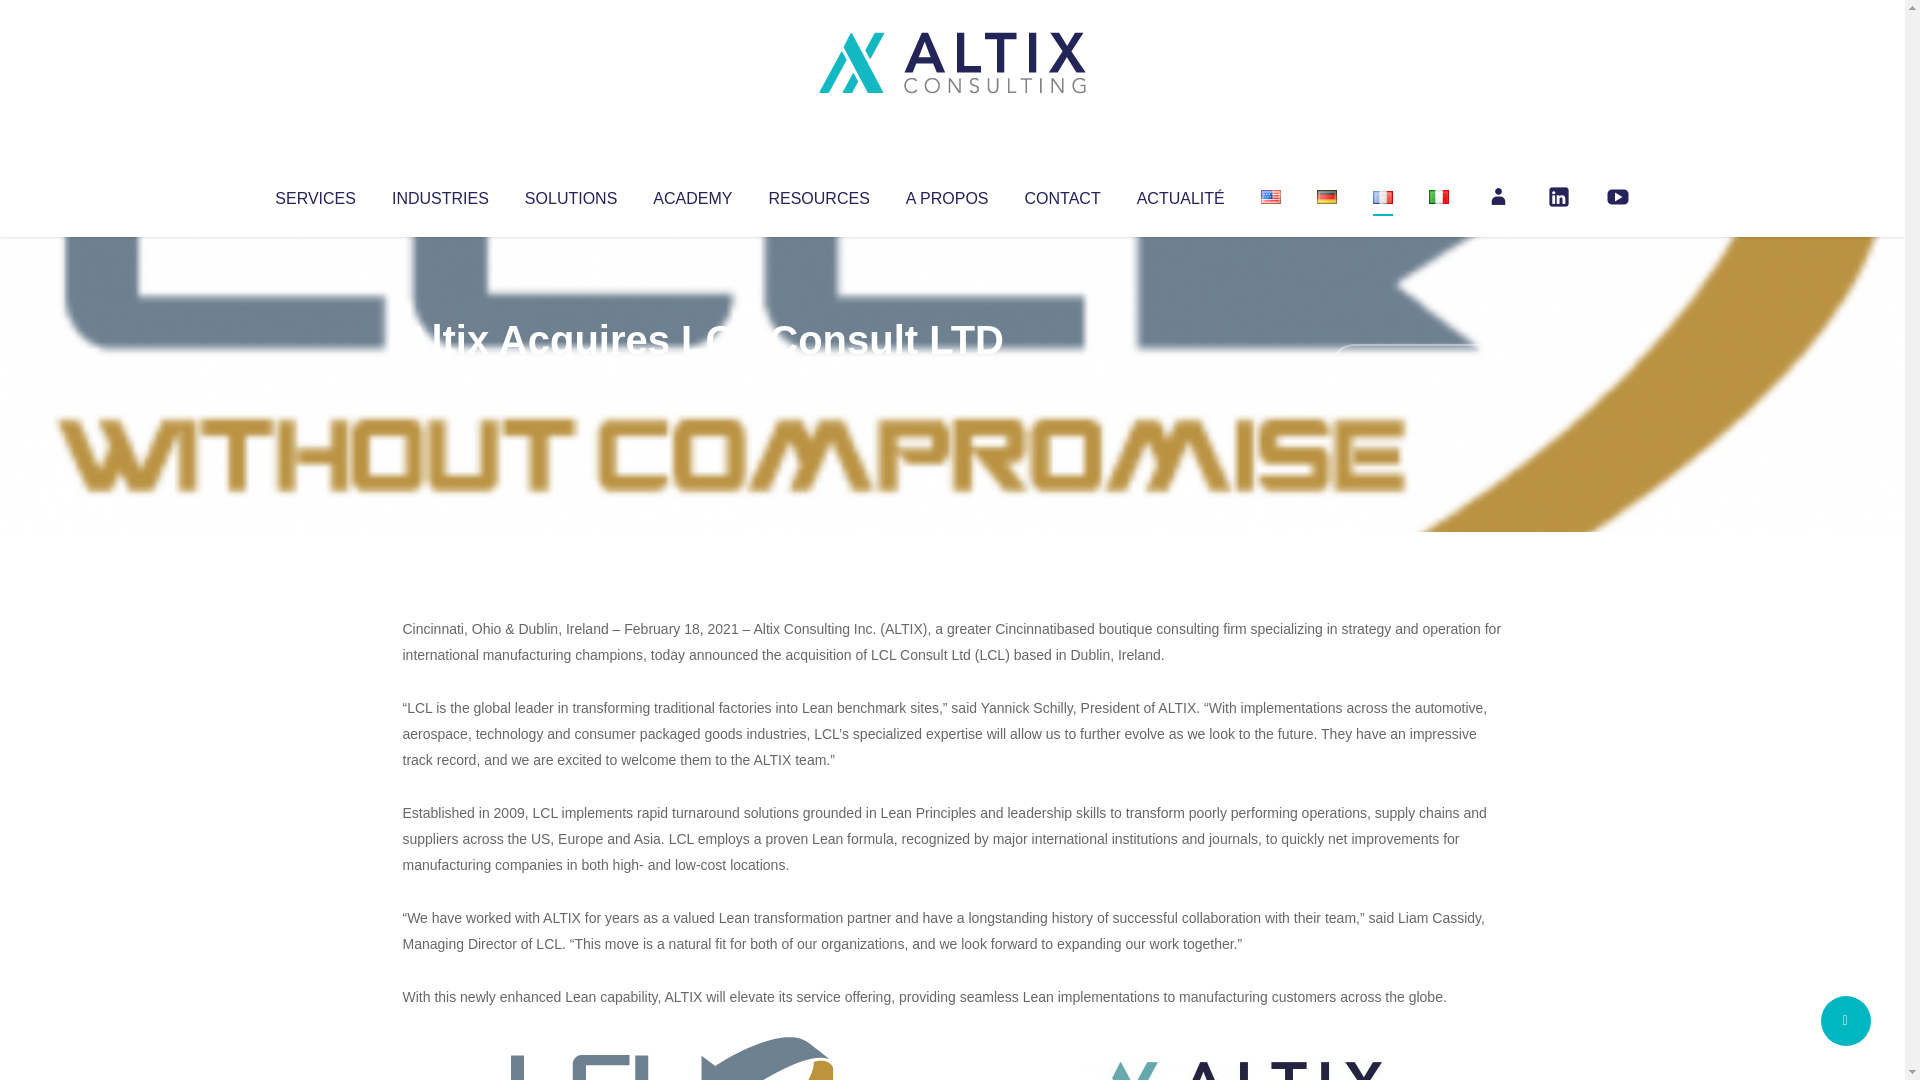  Describe the element at coordinates (1416, 366) in the screenshot. I see `No Comments` at that location.